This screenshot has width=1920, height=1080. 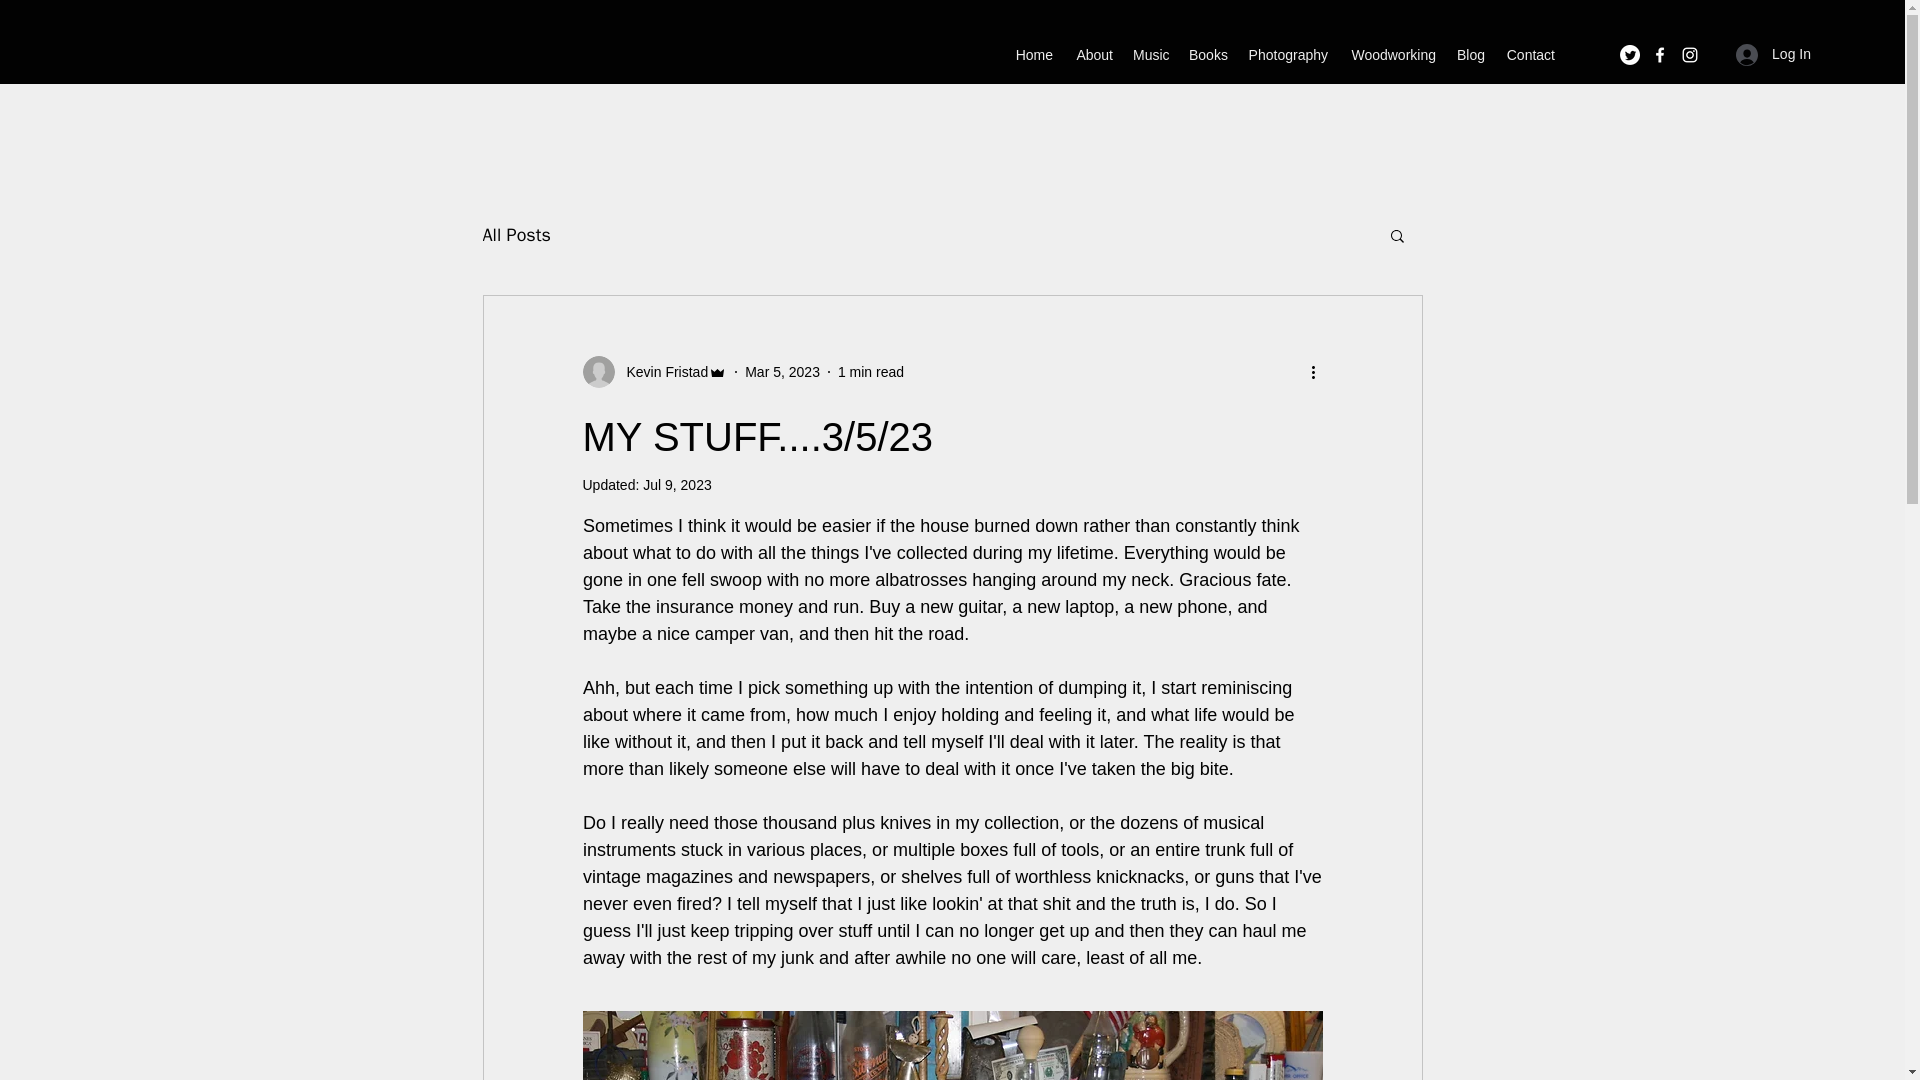 I want to click on Books, so click(x=1207, y=54).